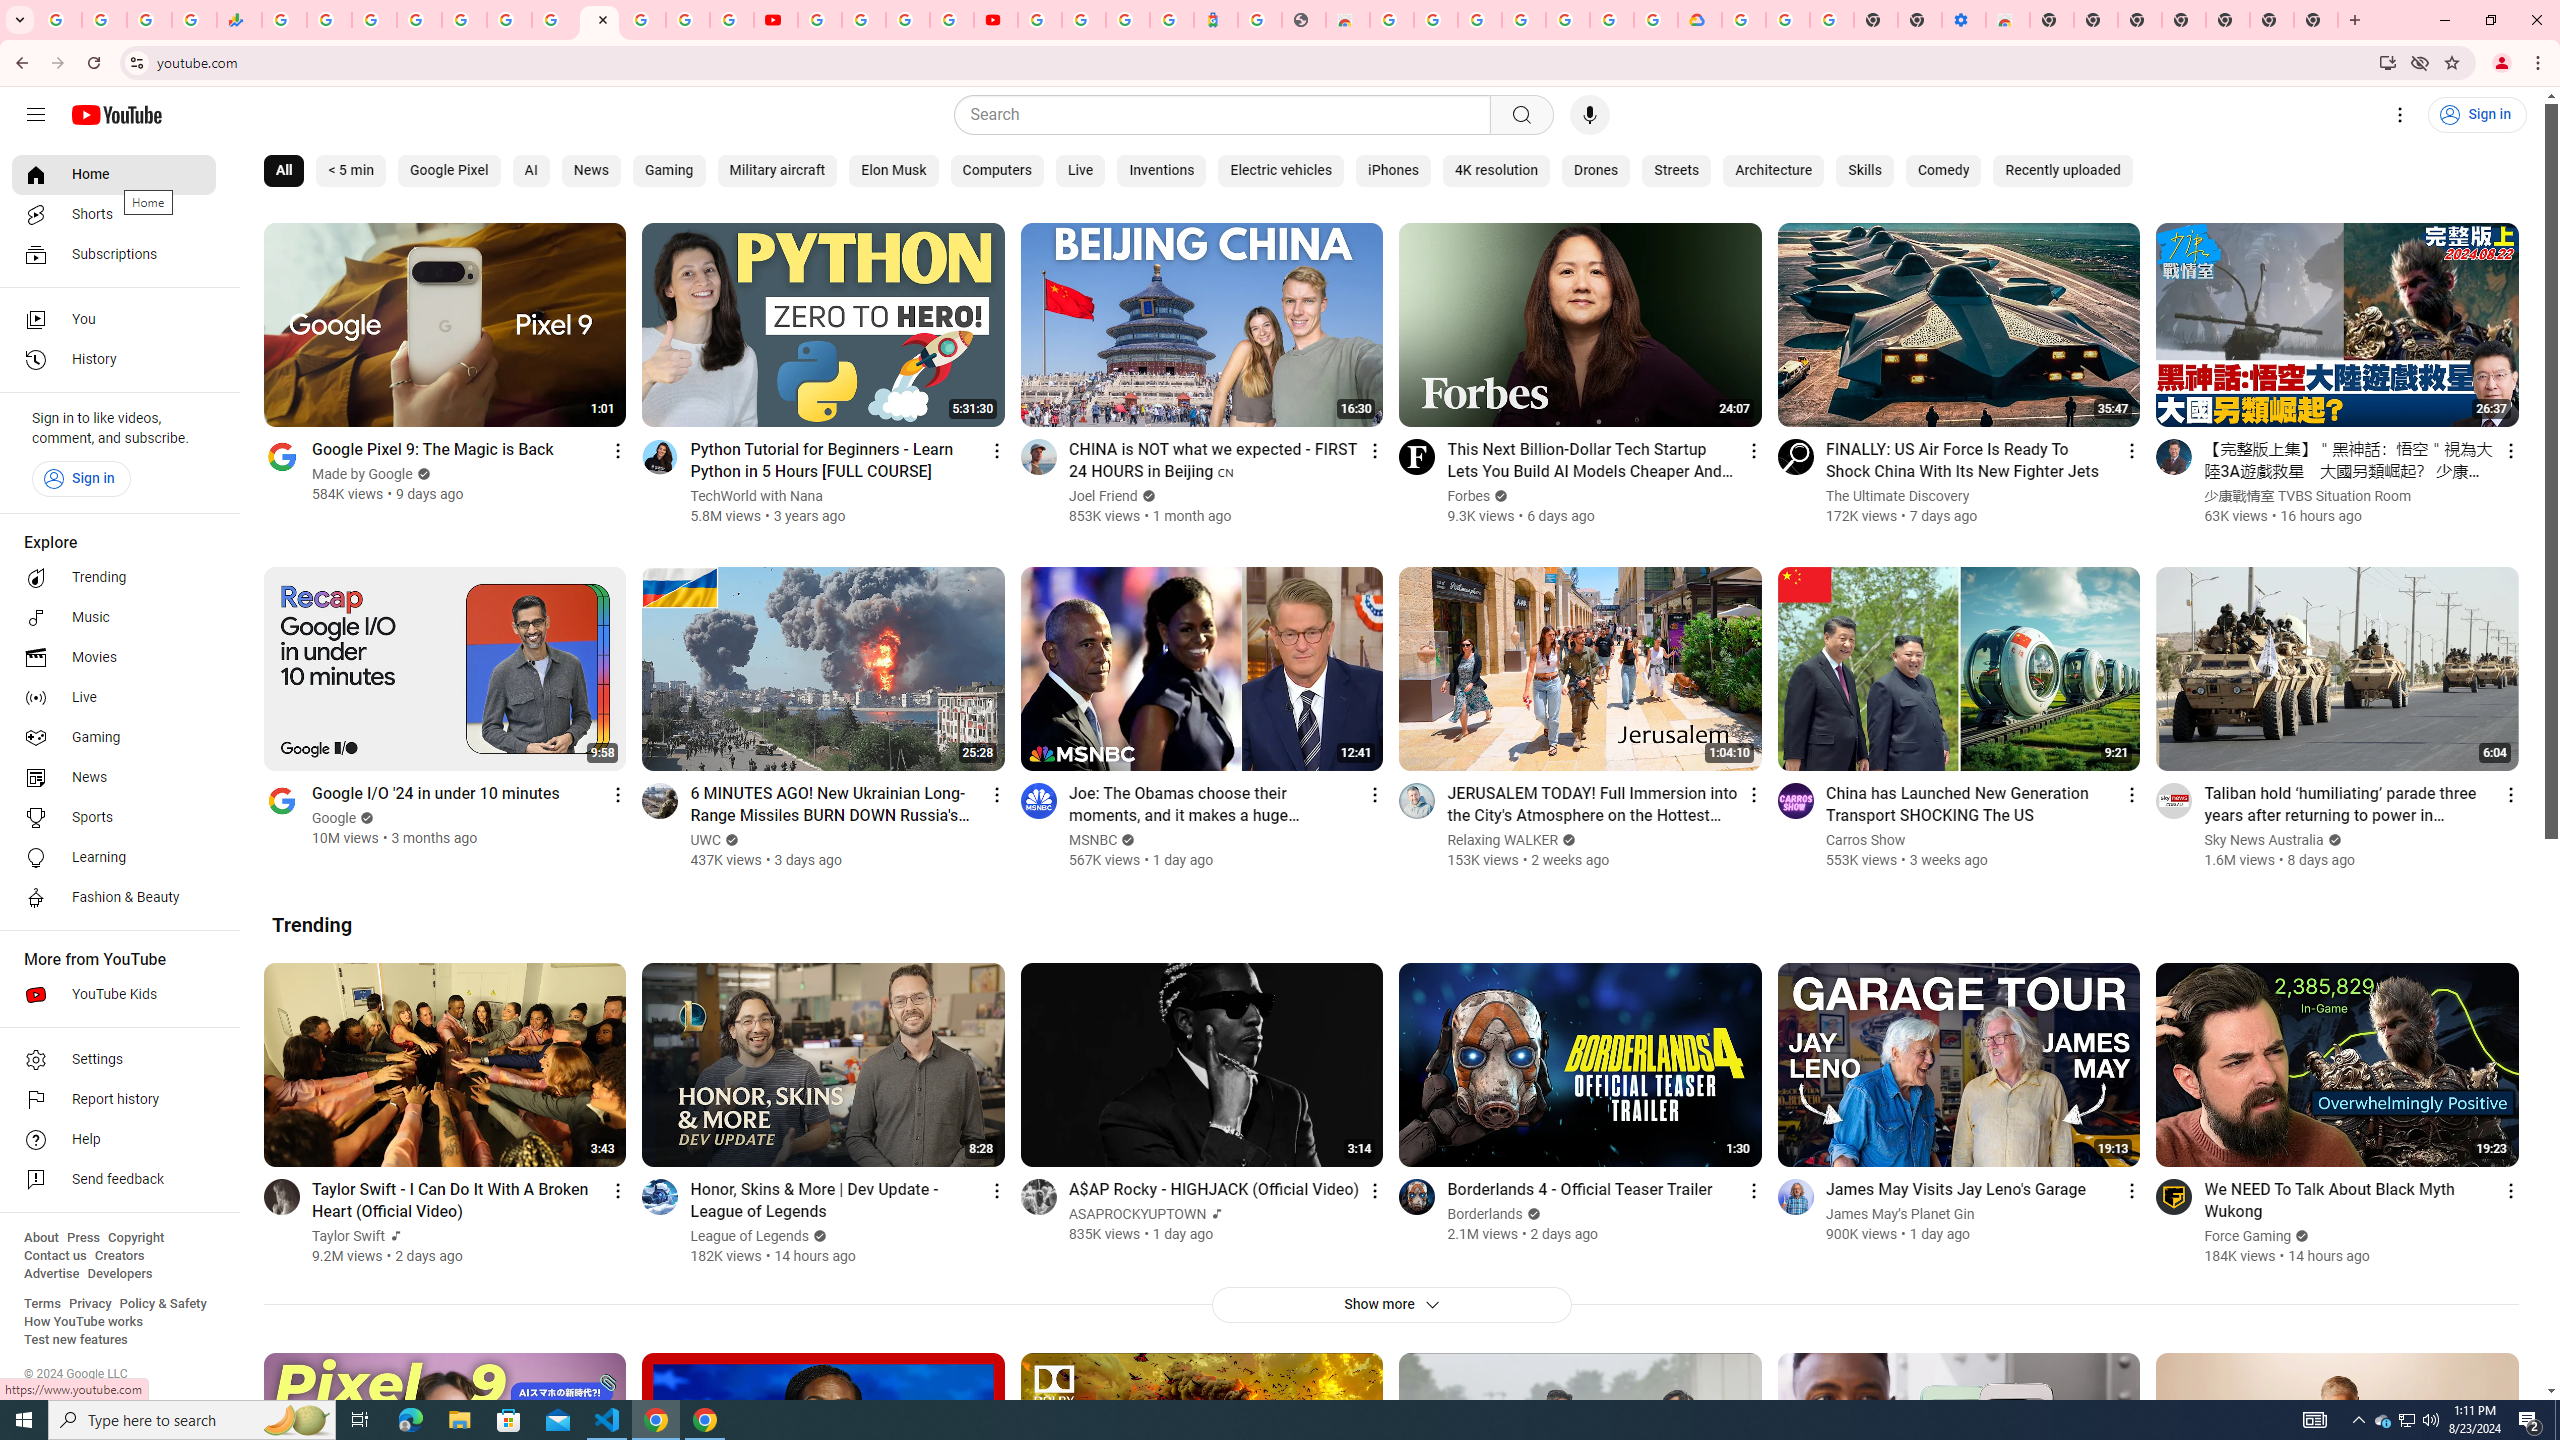 This screenshot has width=2560, height=1440. I want to click on Android TV Policies and Guidelines - Transparency Center, so click(554, 20).